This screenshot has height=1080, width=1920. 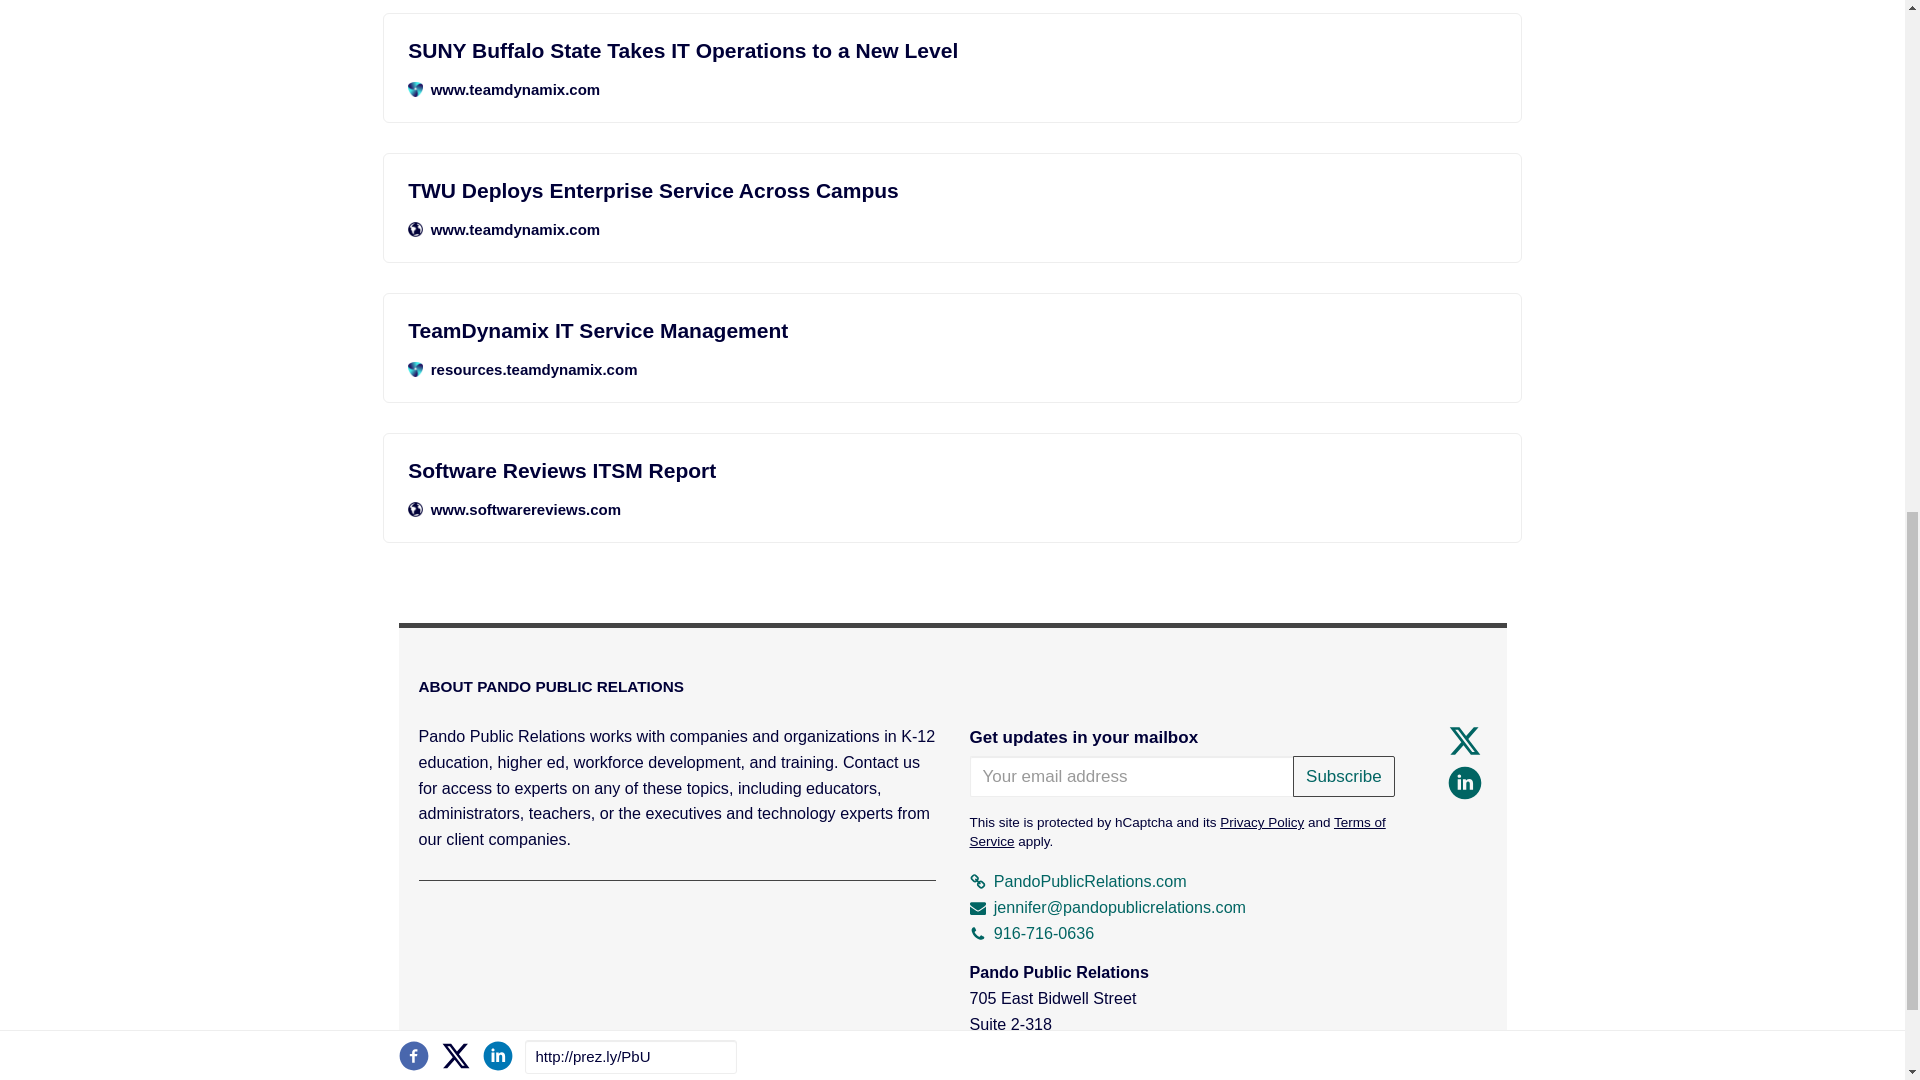 I want to click on Pando Public Relations Twitter, so click(x=1464, y=740).